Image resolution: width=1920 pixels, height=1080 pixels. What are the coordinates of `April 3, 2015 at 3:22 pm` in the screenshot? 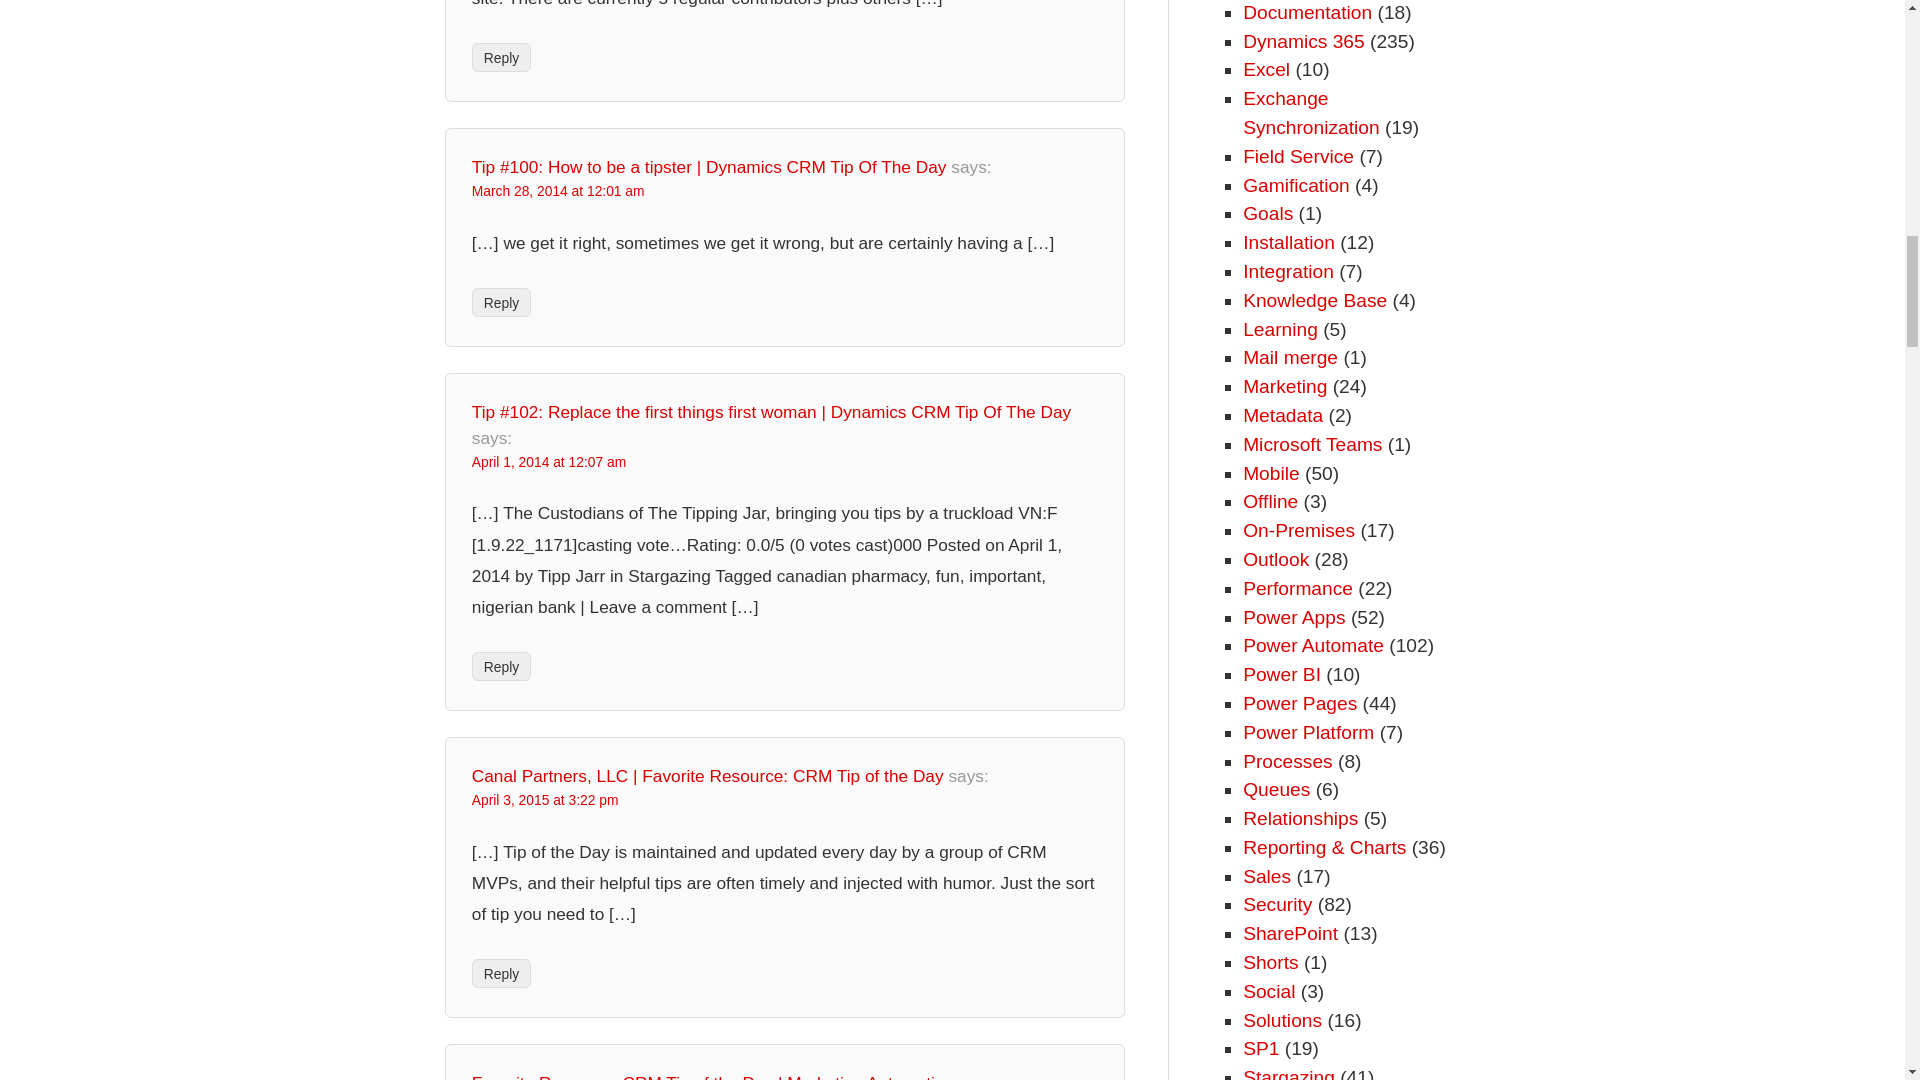 It's located at (545, 799).